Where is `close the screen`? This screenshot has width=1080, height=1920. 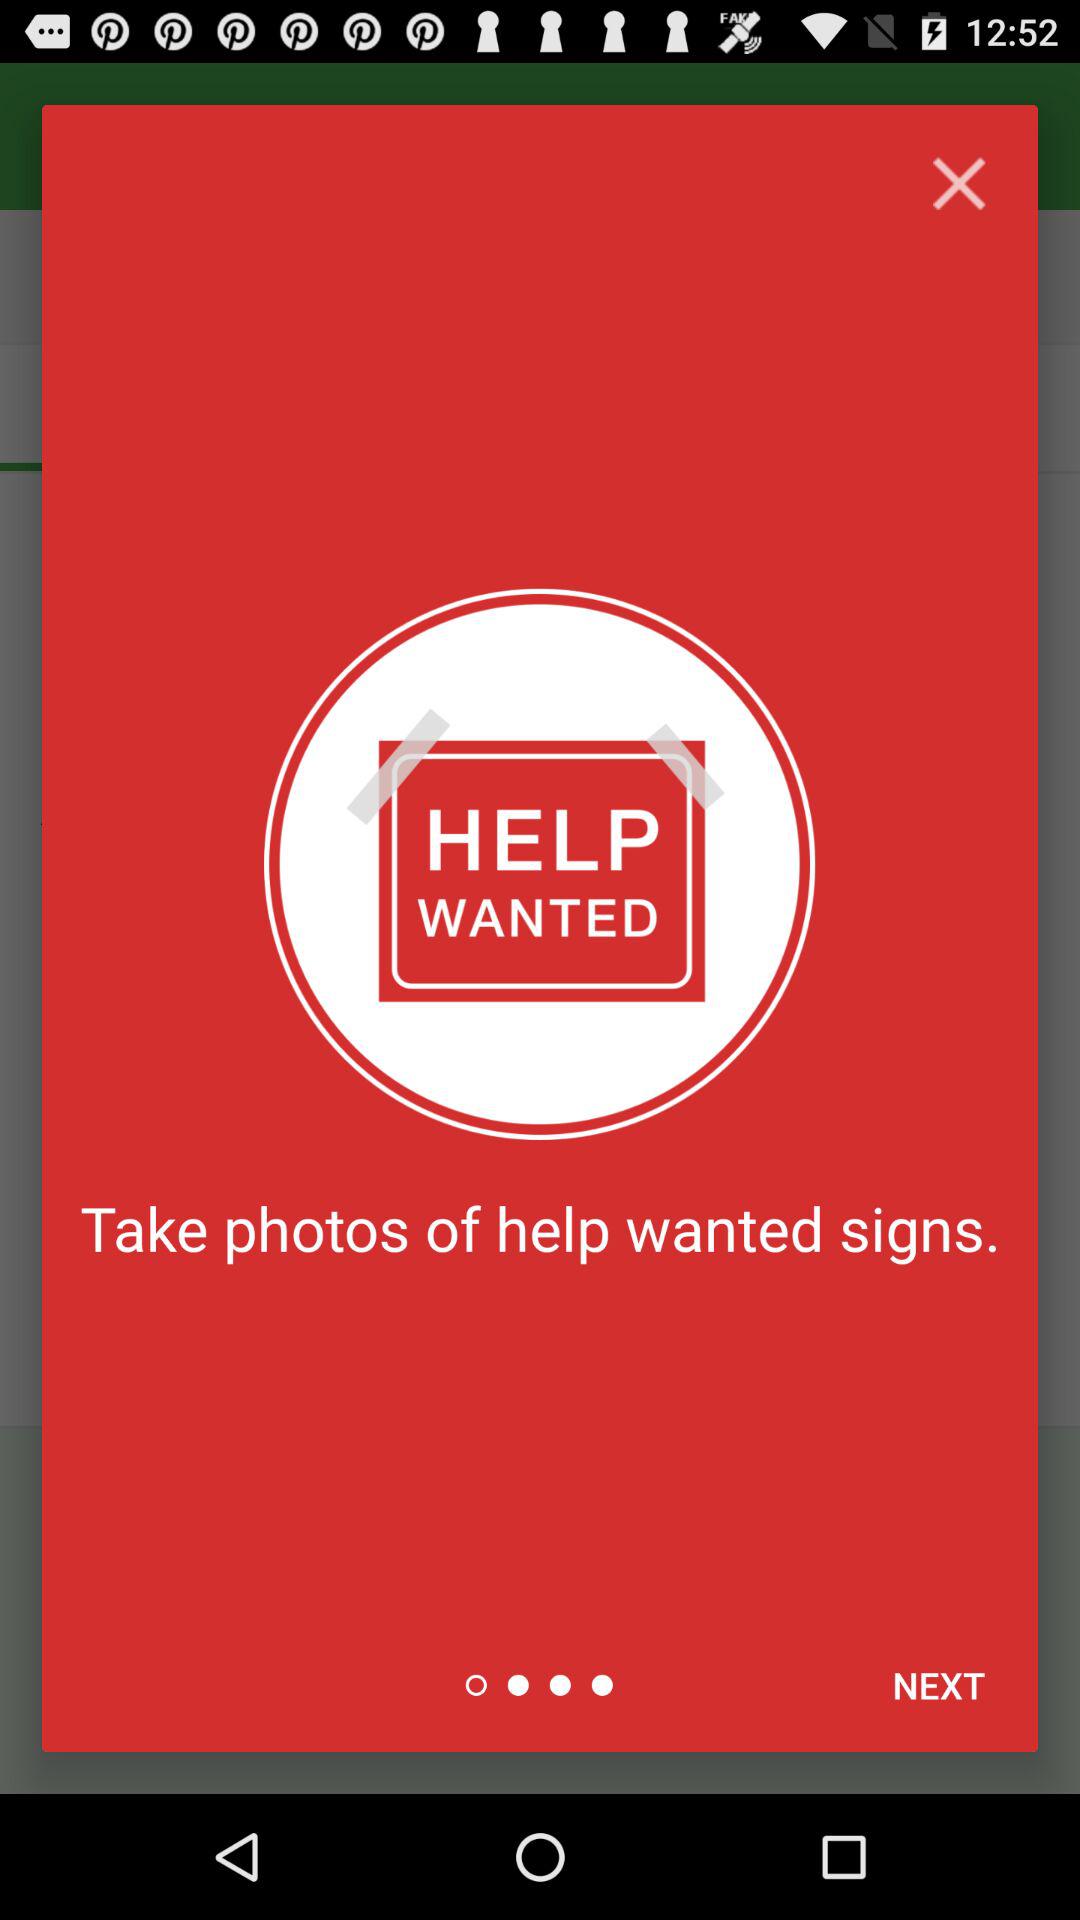
close the screen is located at coordinates (958, 184).